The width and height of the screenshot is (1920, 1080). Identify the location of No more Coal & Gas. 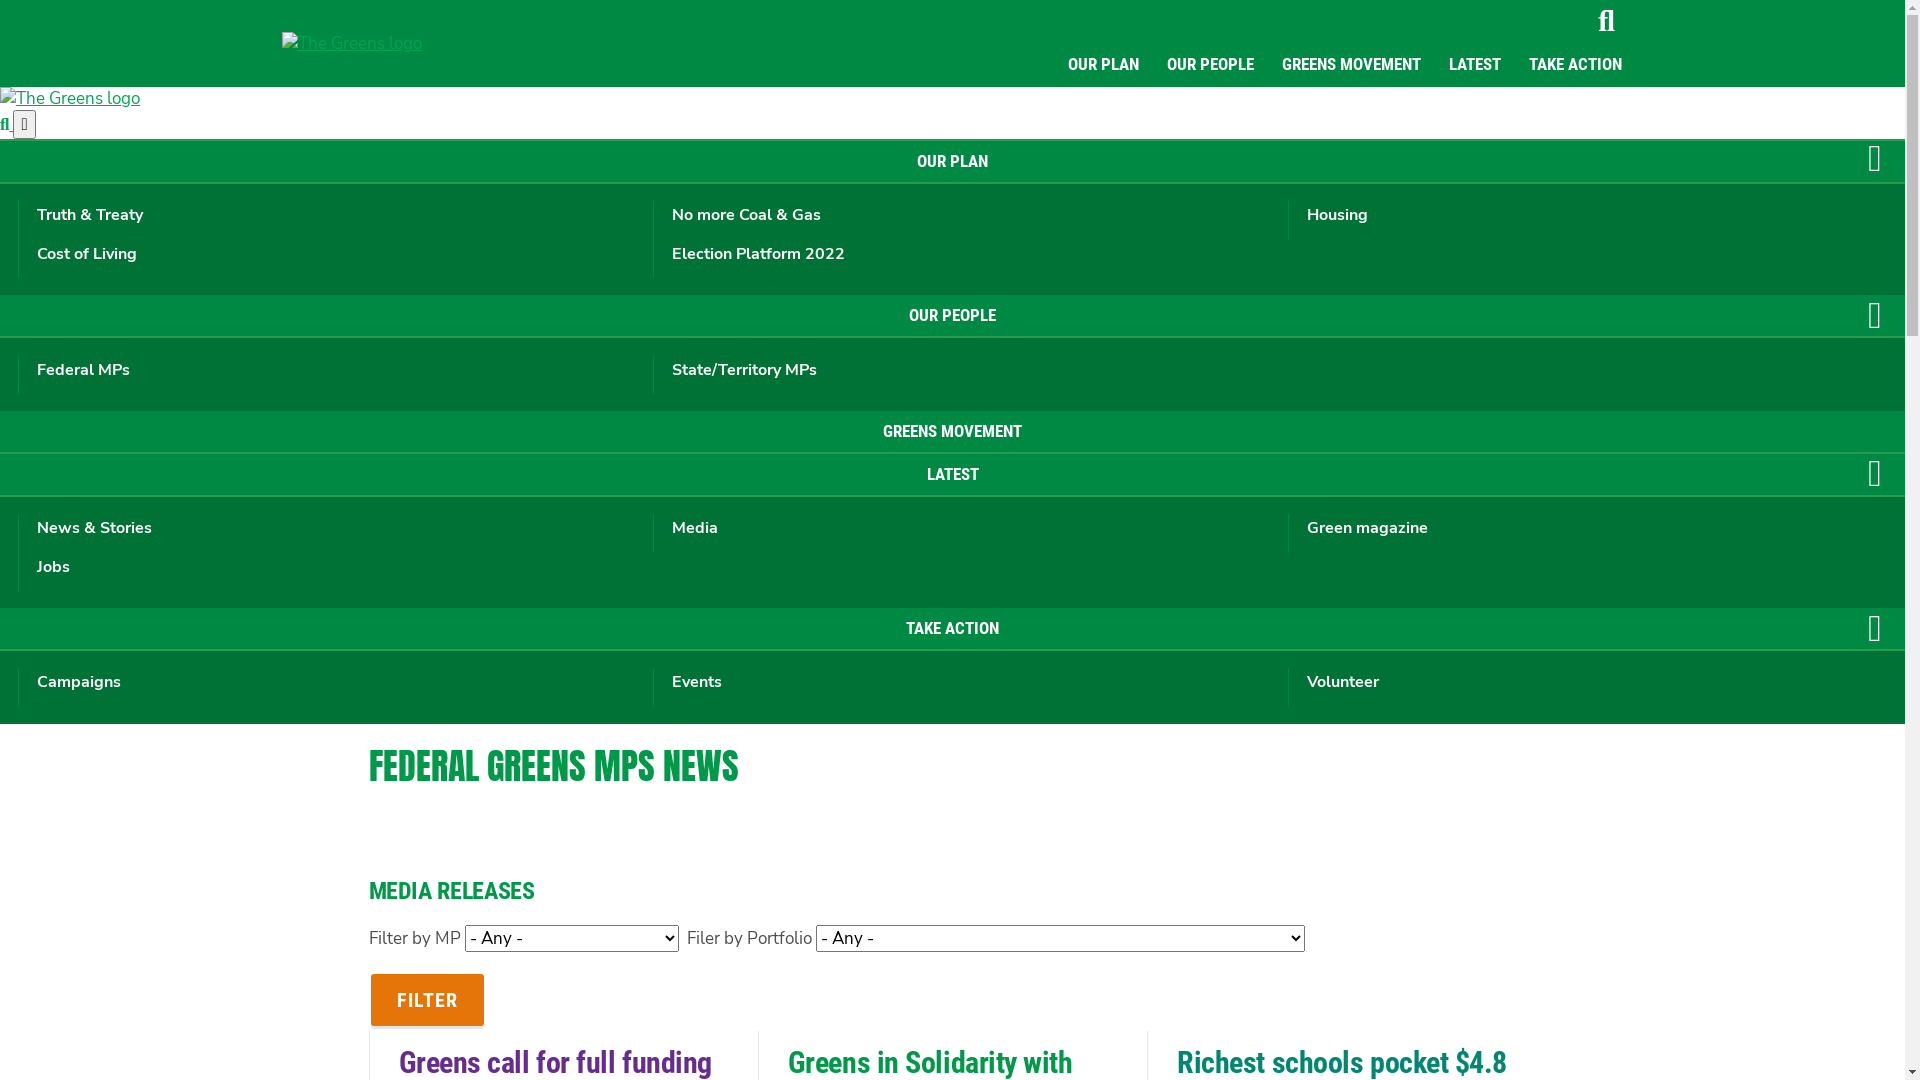
(965, 216).